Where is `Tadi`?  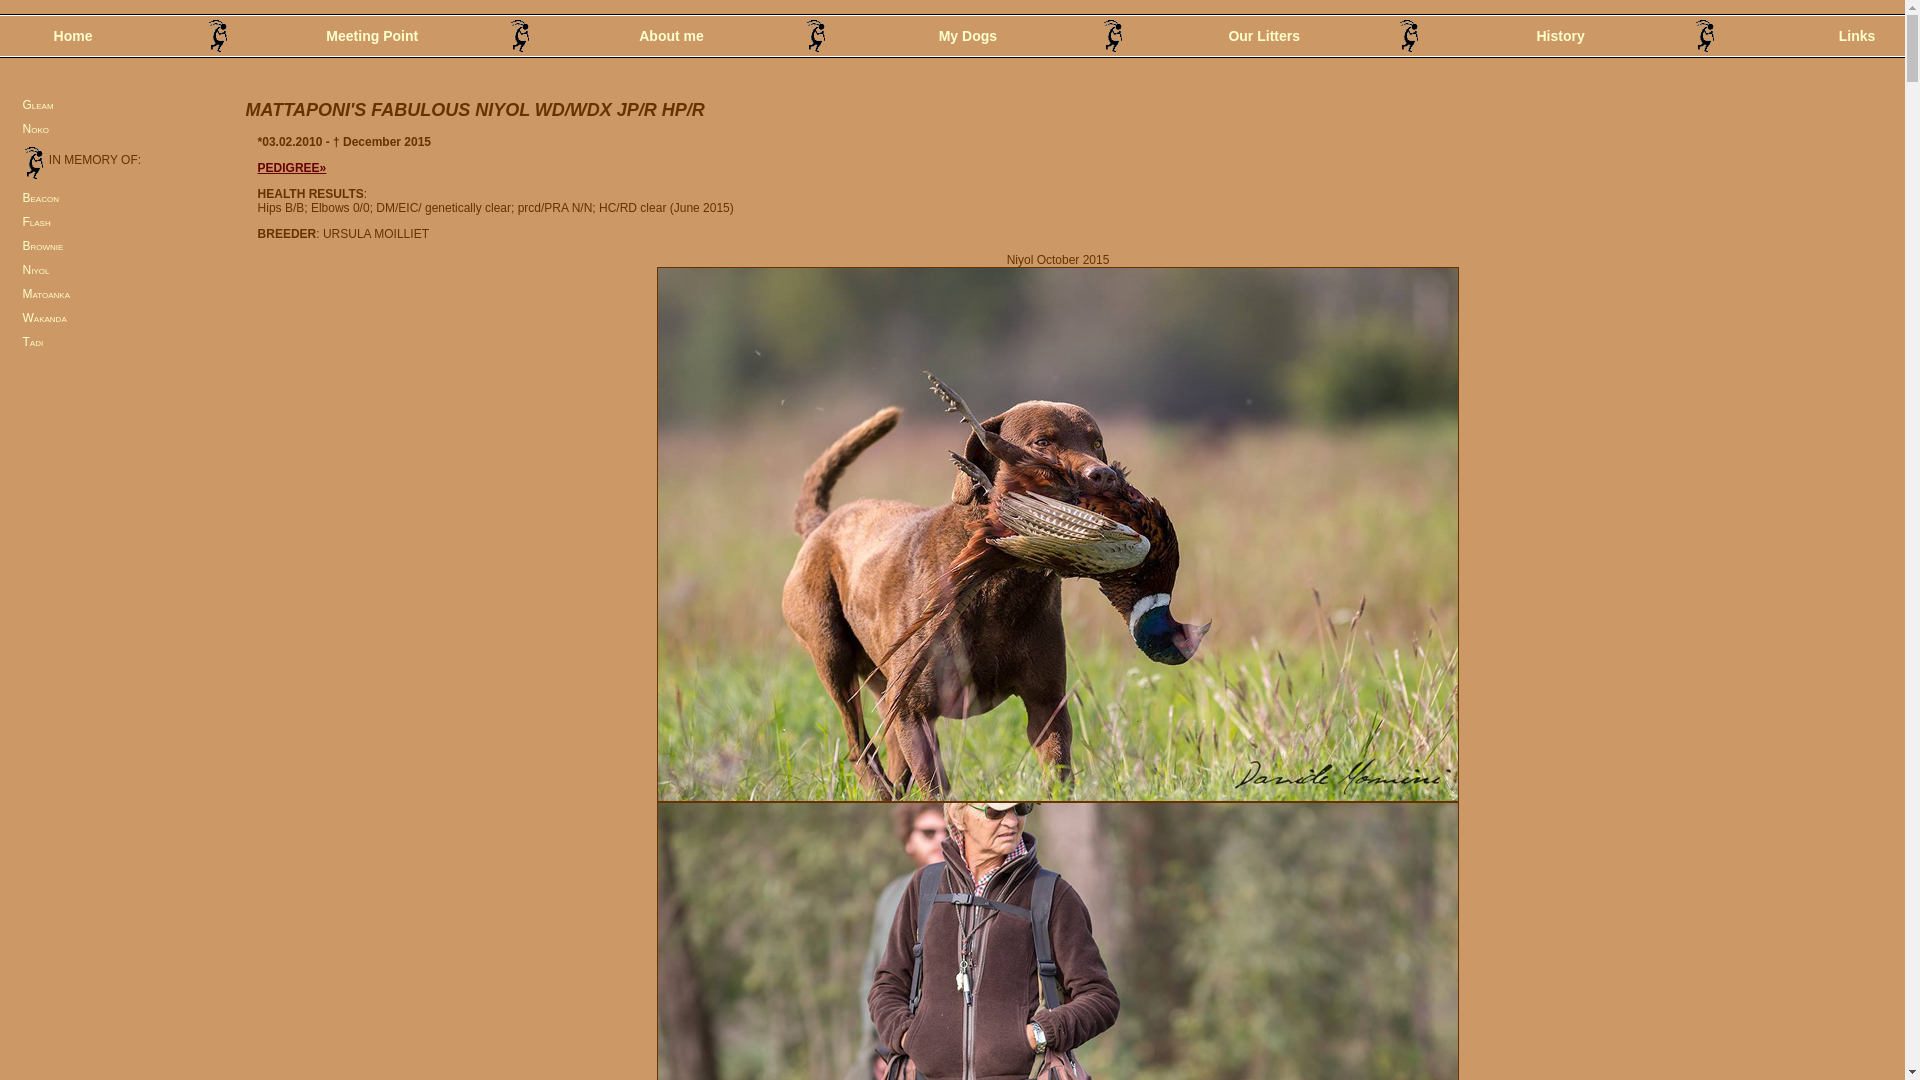 Tadi is located at coordinates (32, 342).